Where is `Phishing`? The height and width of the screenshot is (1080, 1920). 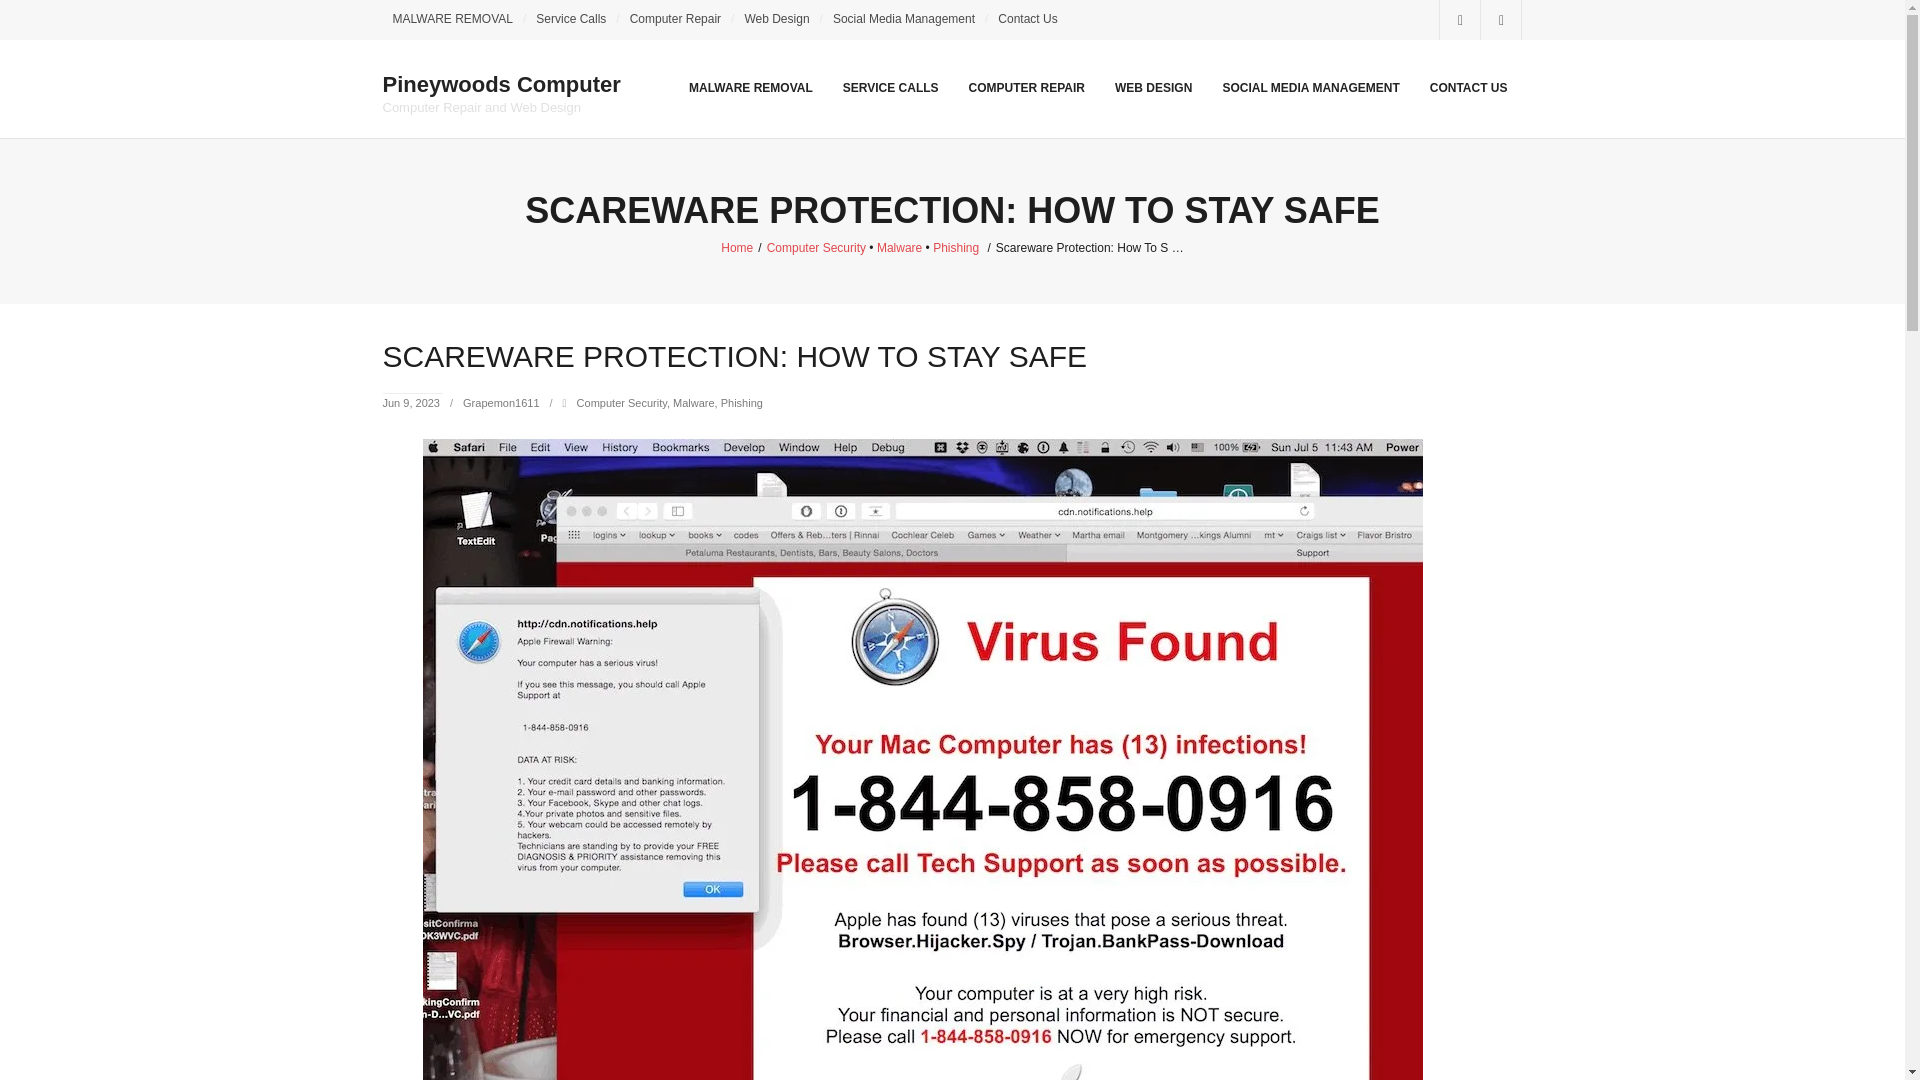 Phishing is located at coordinates (571, 20).